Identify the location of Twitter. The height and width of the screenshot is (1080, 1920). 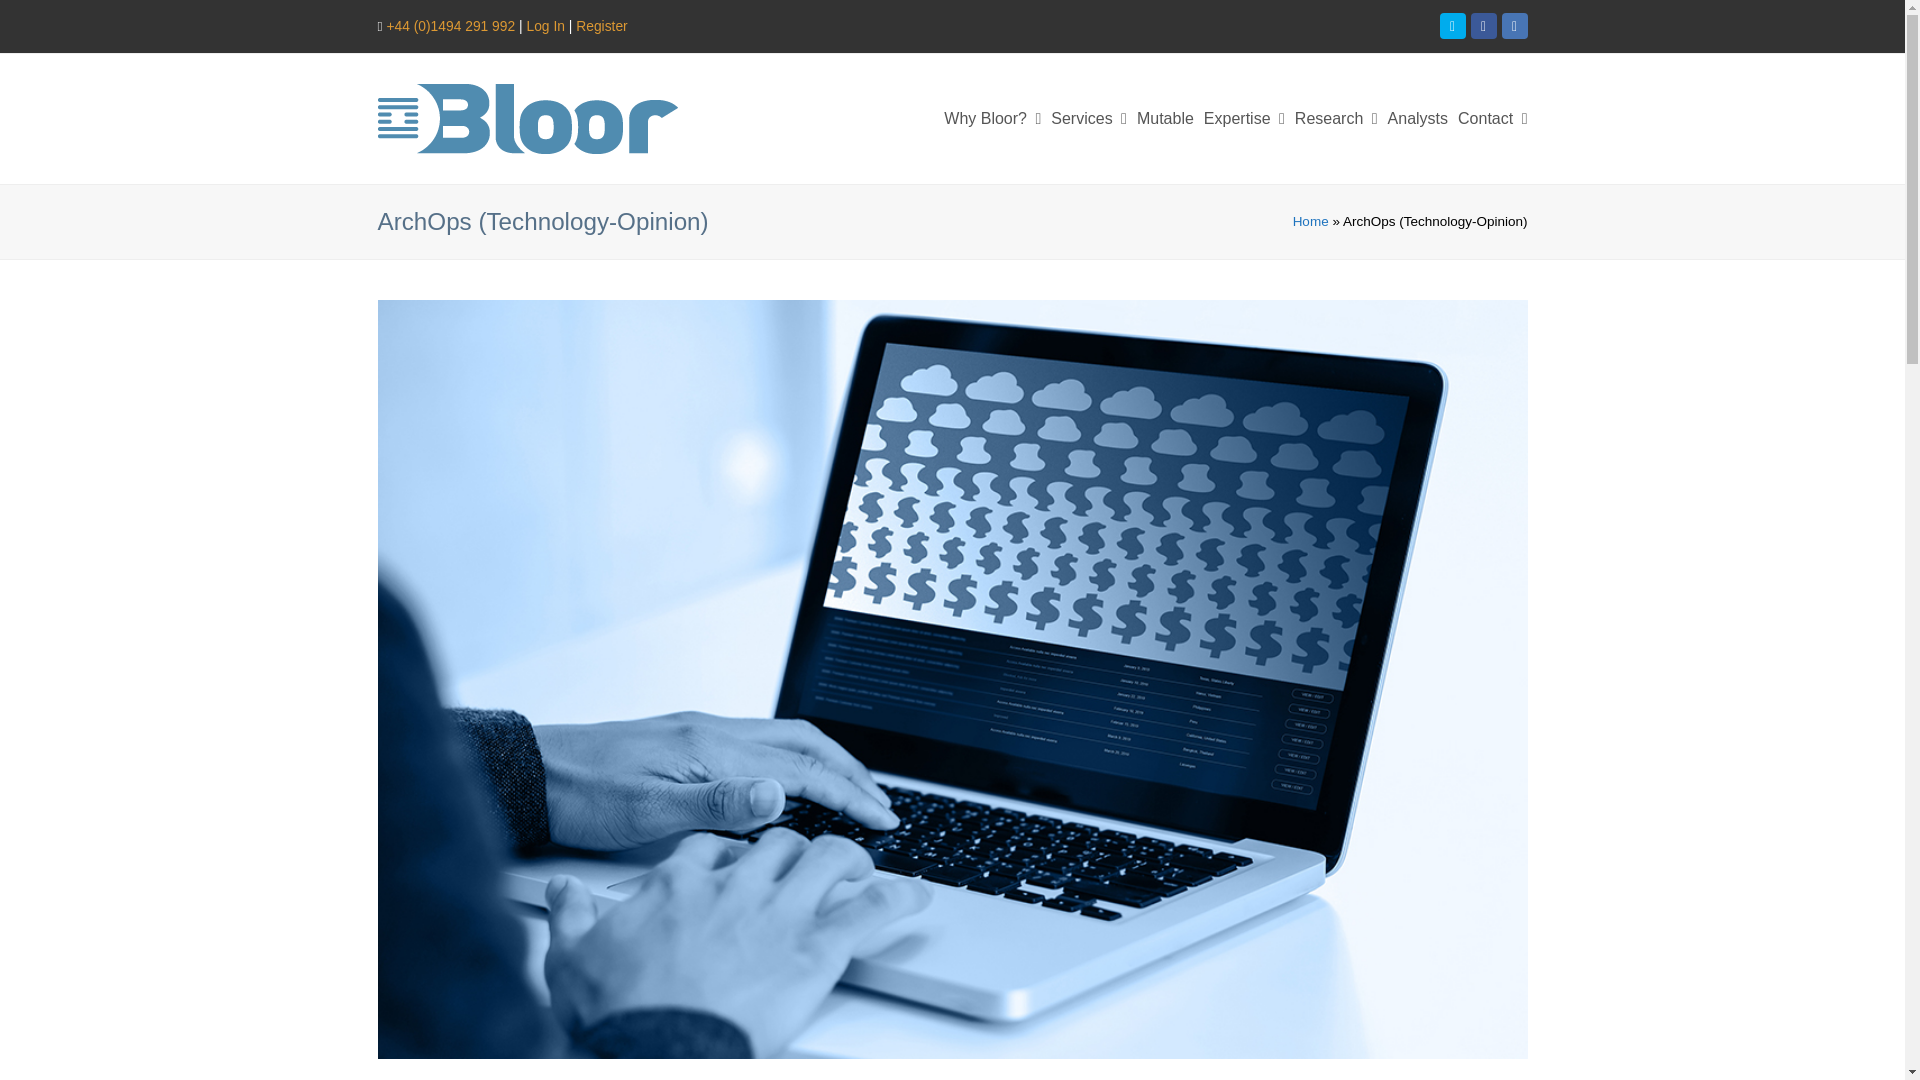
(1453, 25).